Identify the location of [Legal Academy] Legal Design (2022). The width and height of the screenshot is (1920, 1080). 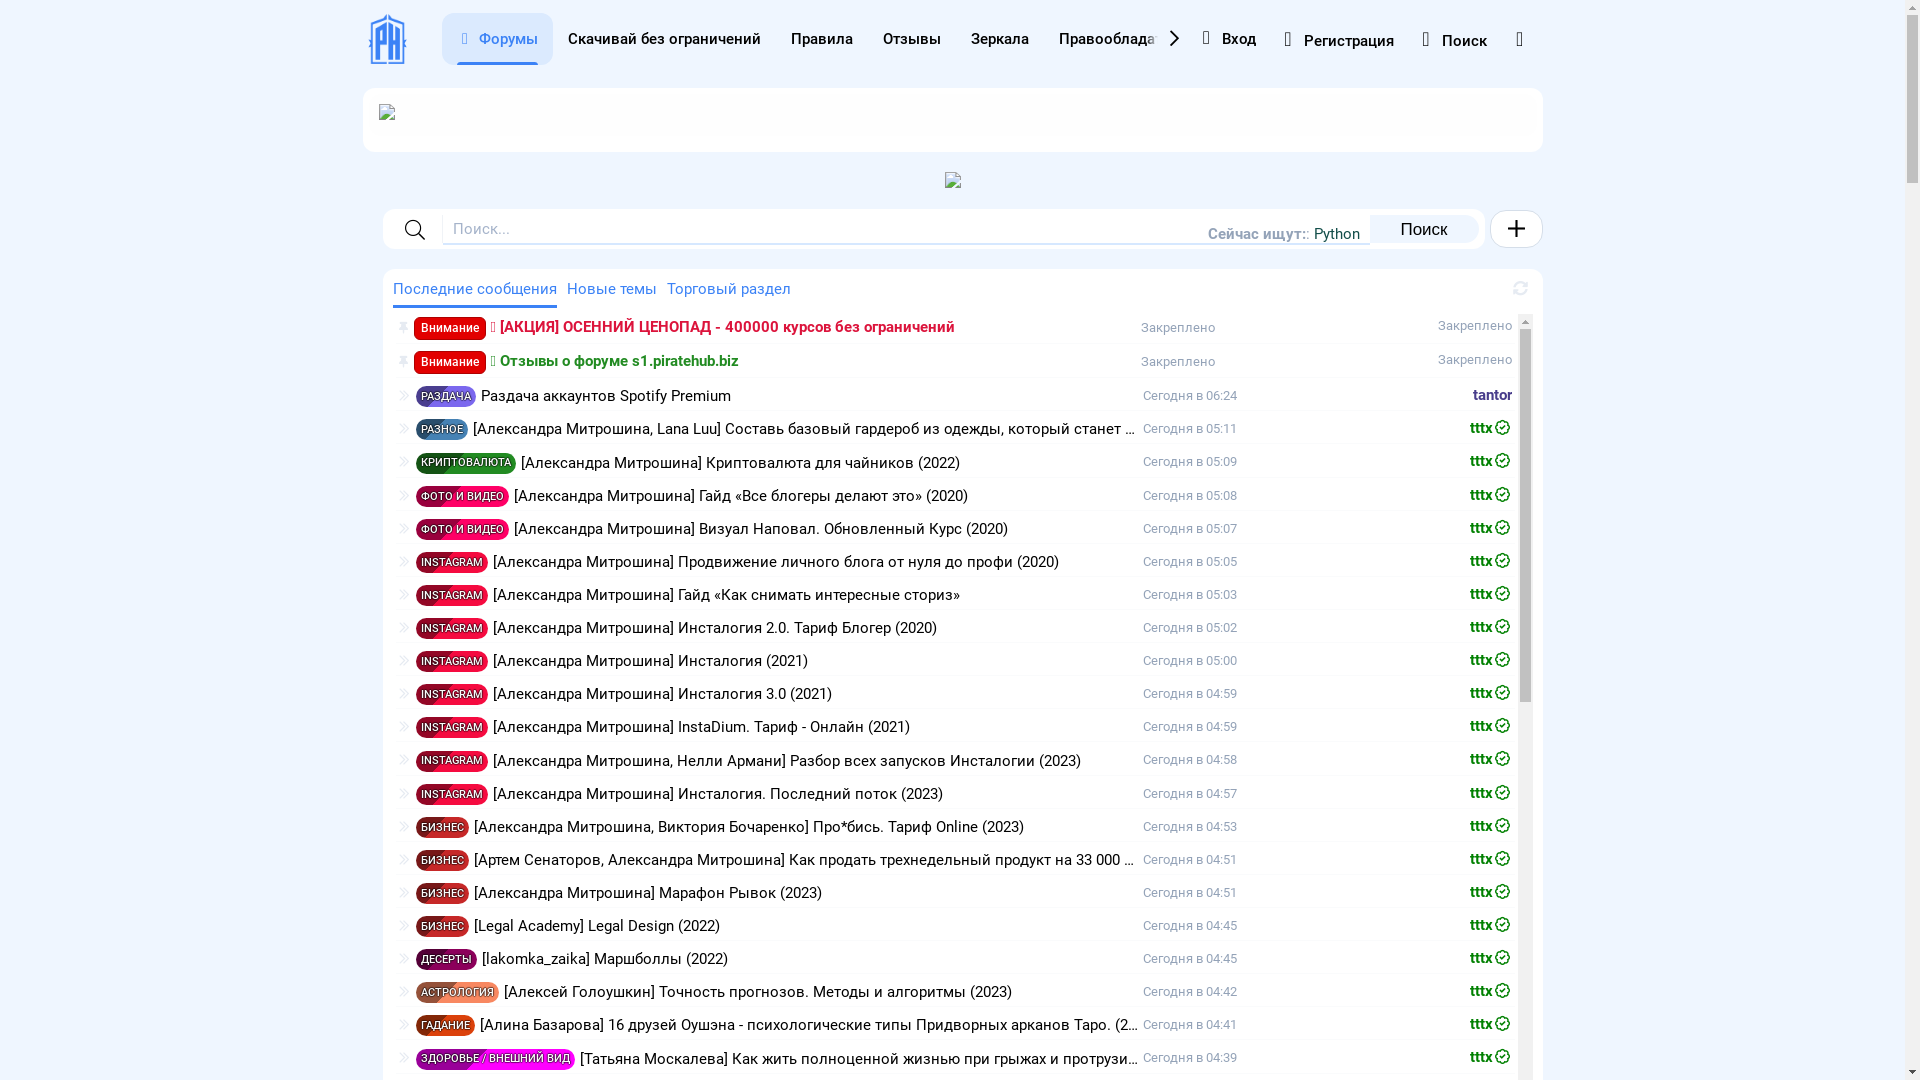
(597, 926).